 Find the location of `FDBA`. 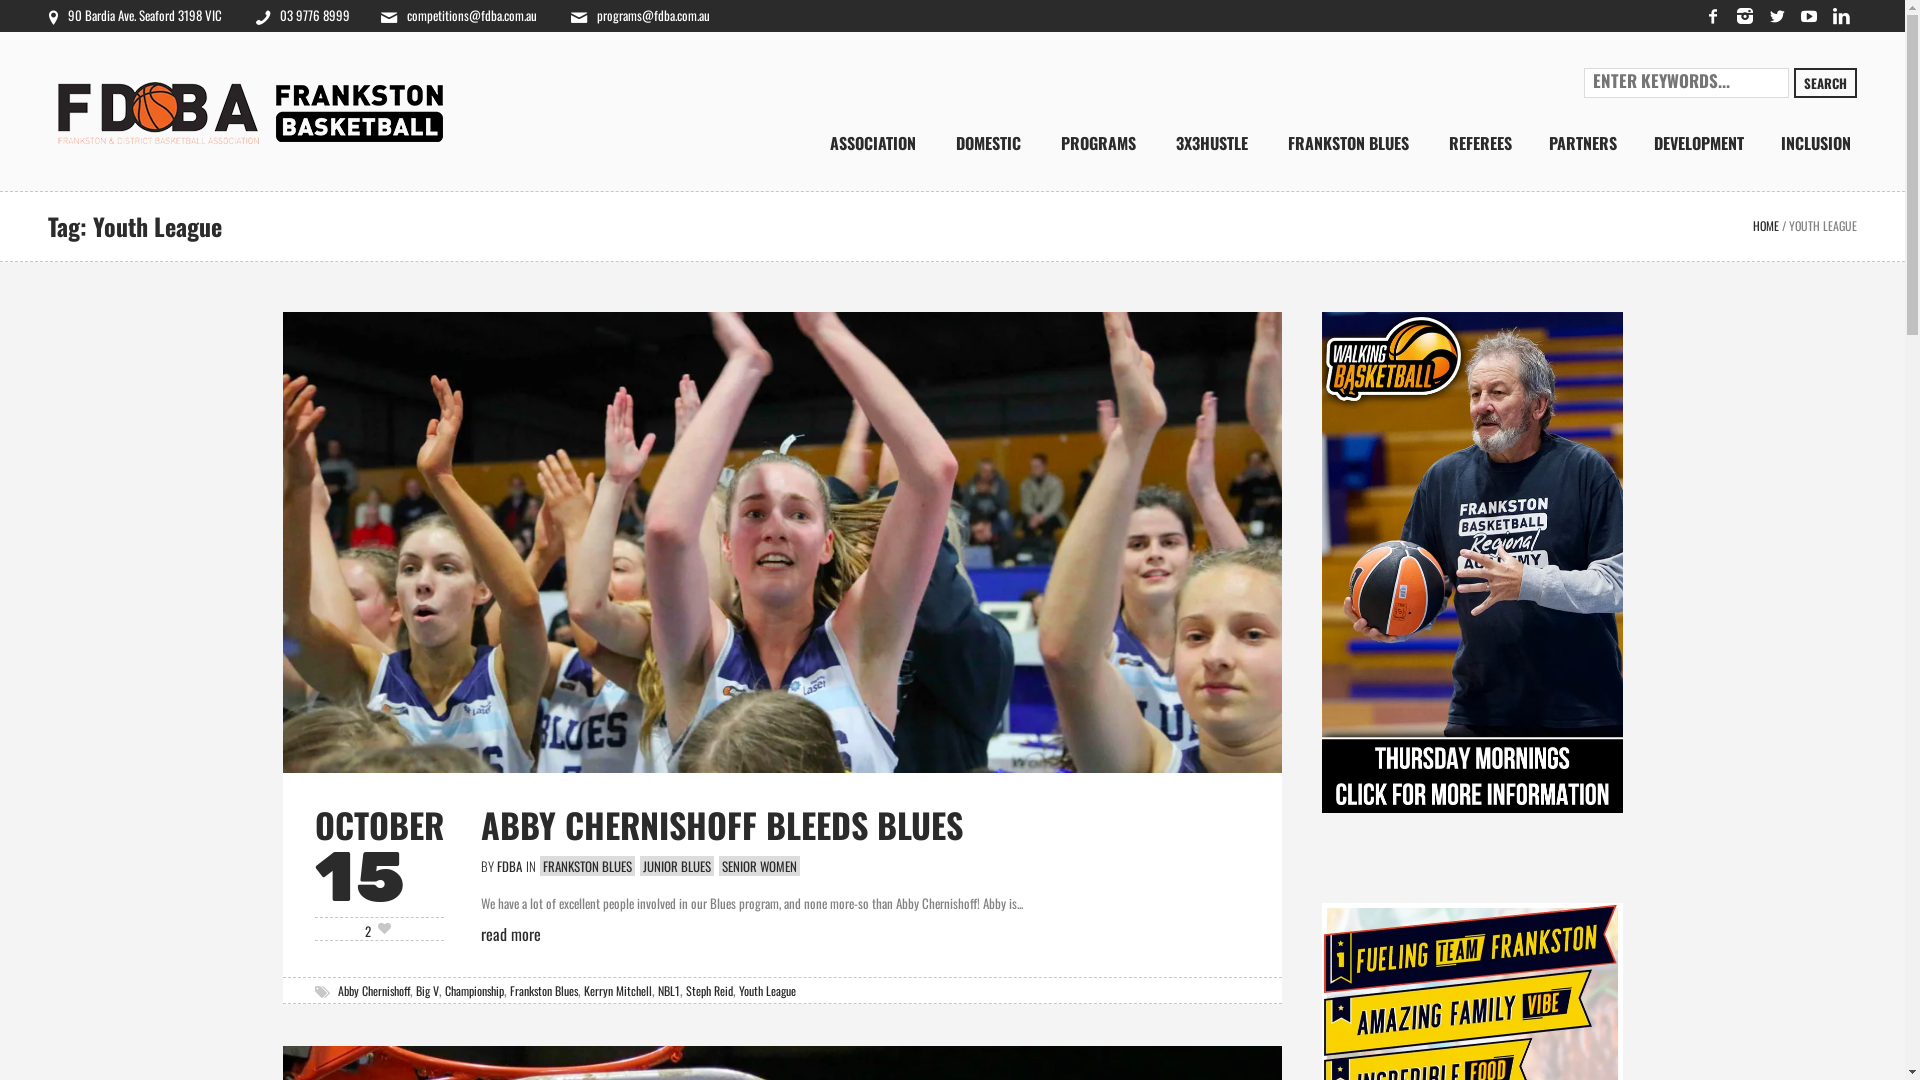

FDBA is located at coordinates (508, 866).